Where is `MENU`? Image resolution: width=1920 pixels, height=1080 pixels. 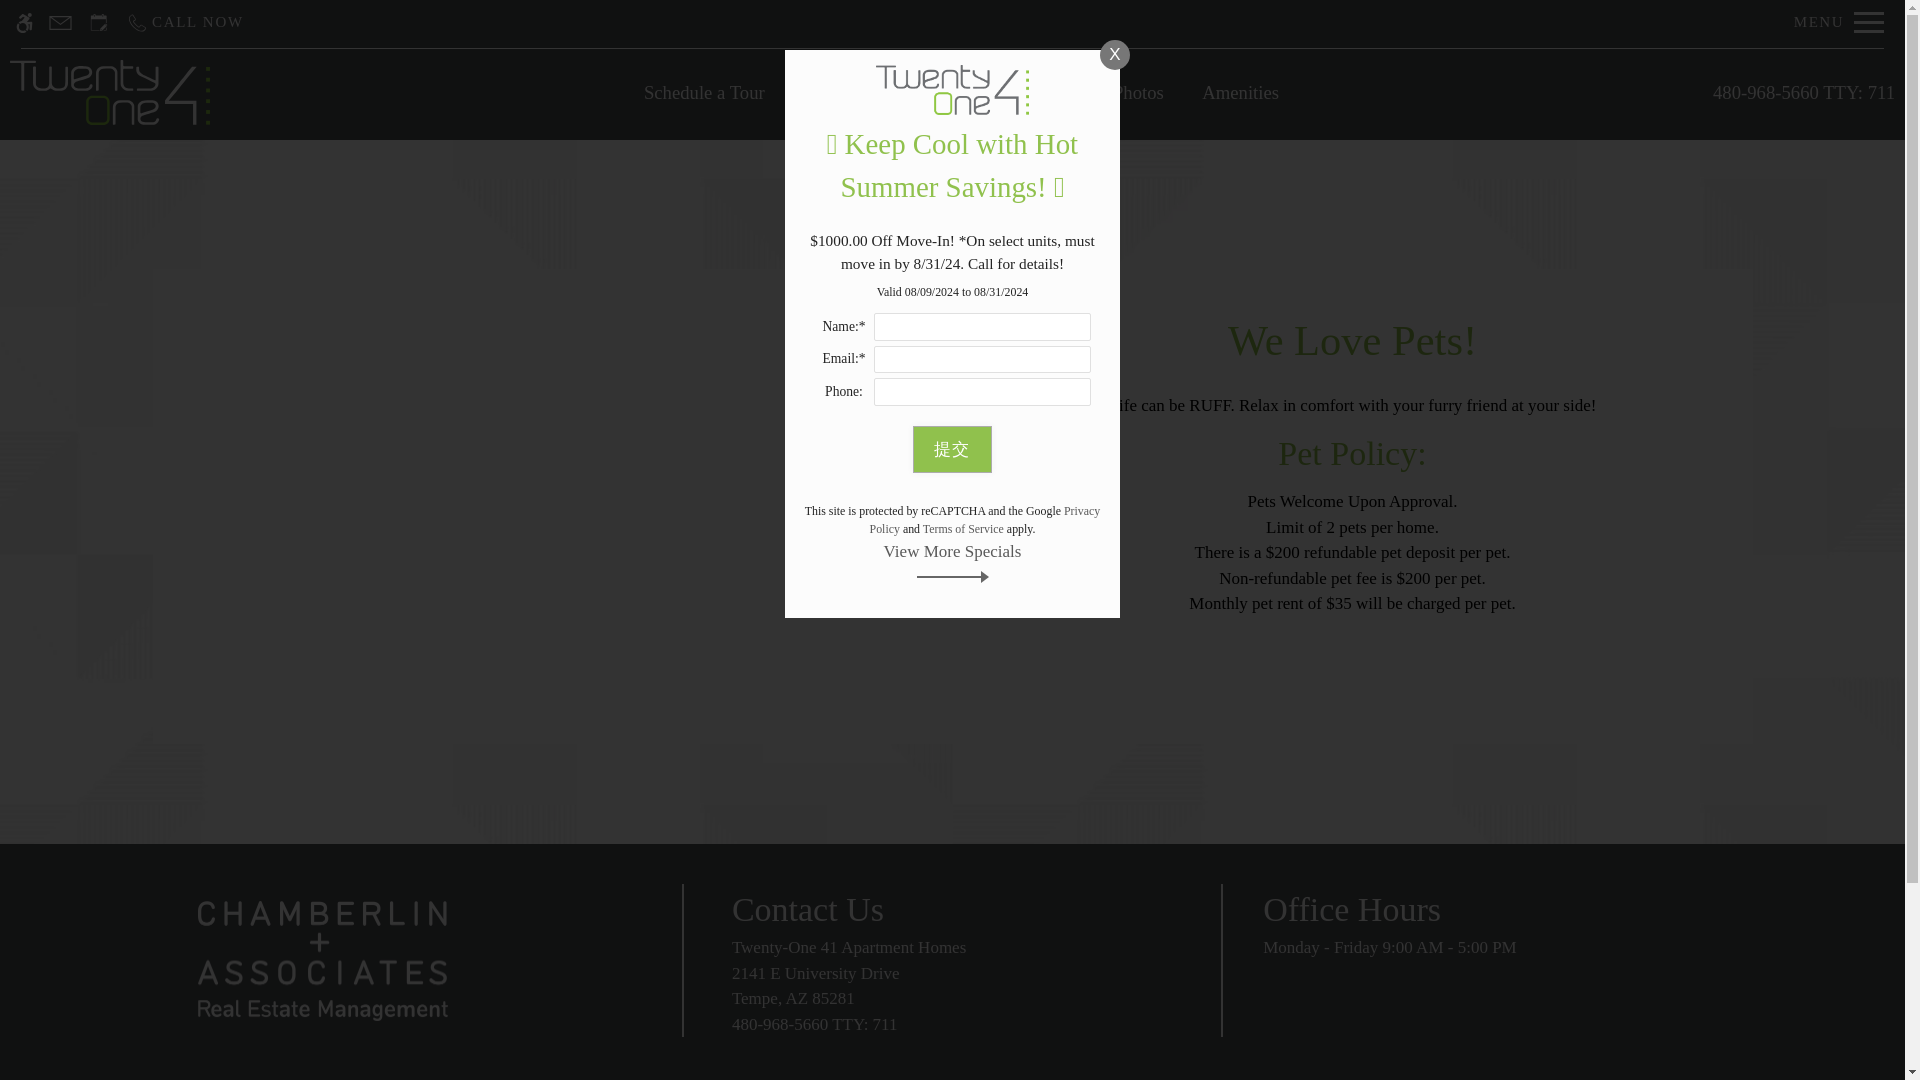
MENU is located at coordinates (952, 997).